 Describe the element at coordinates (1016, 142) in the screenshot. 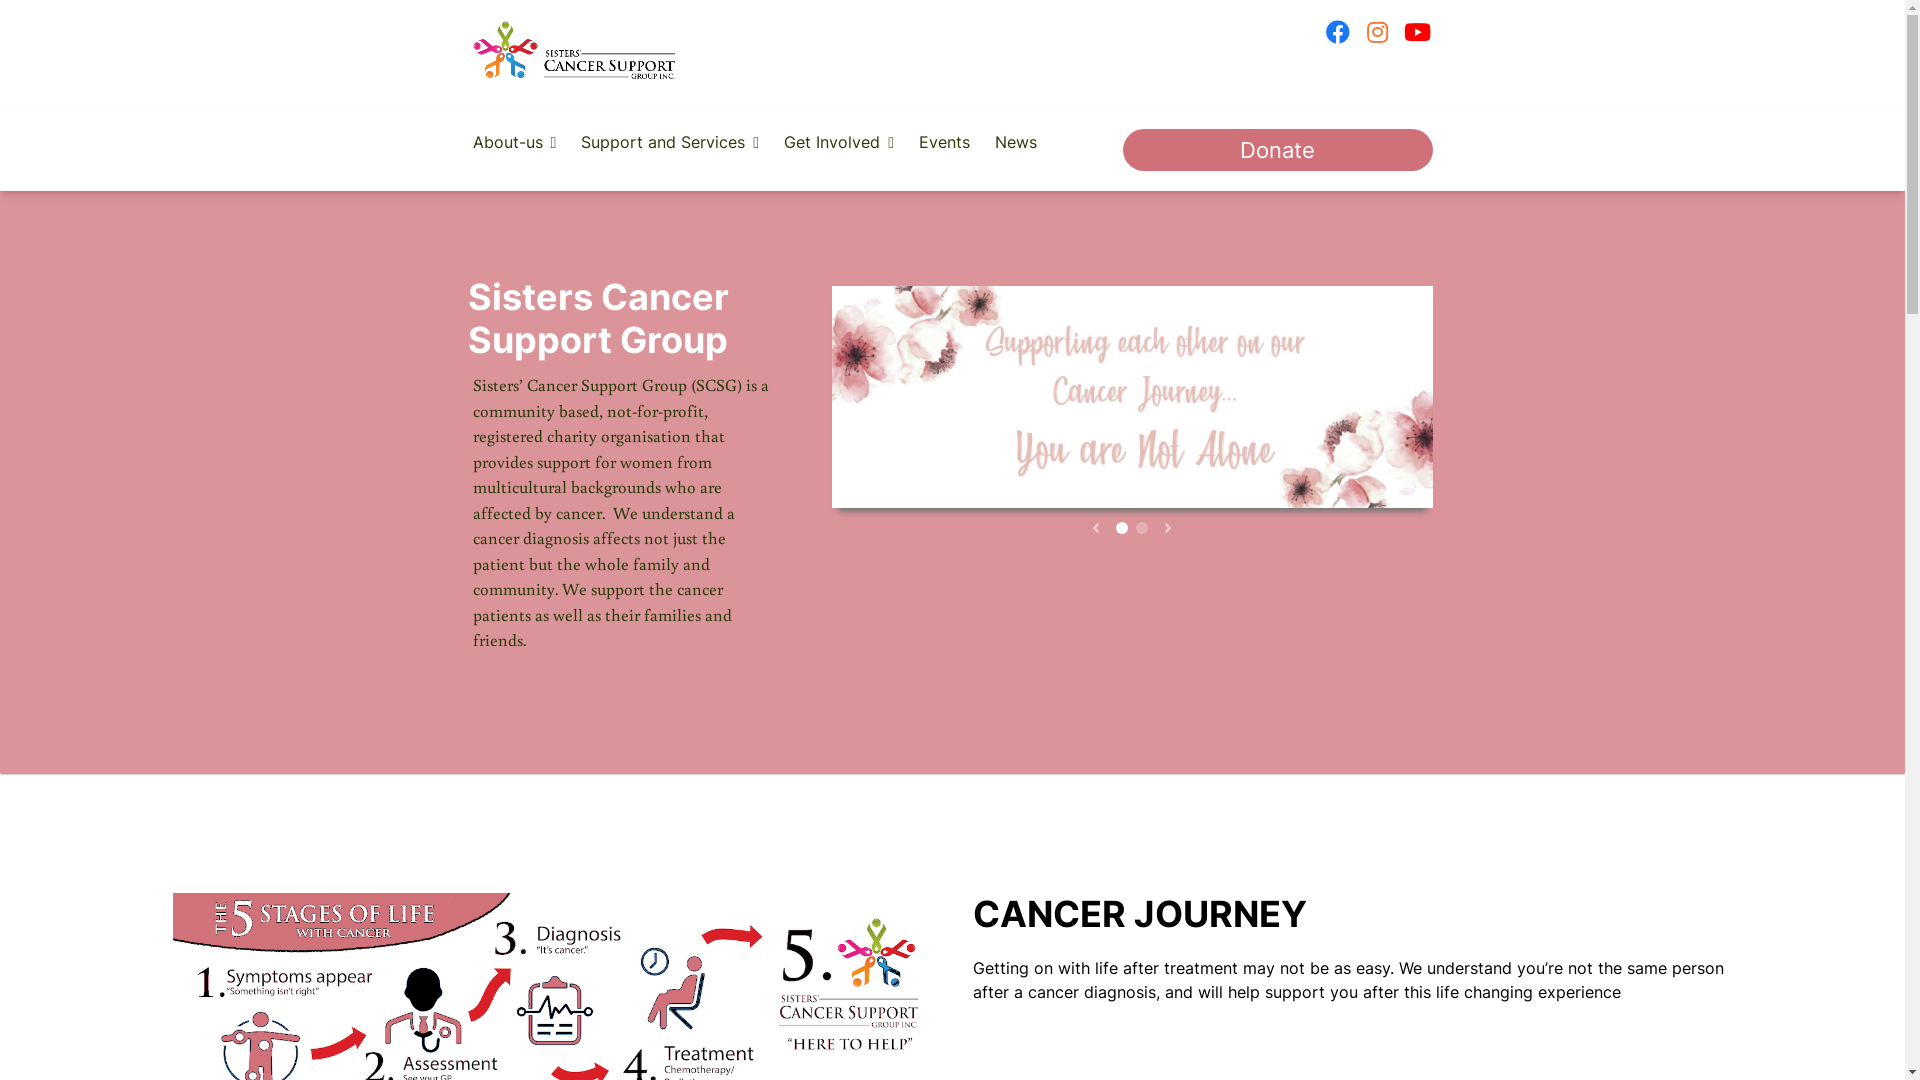

I see `News` at that location.